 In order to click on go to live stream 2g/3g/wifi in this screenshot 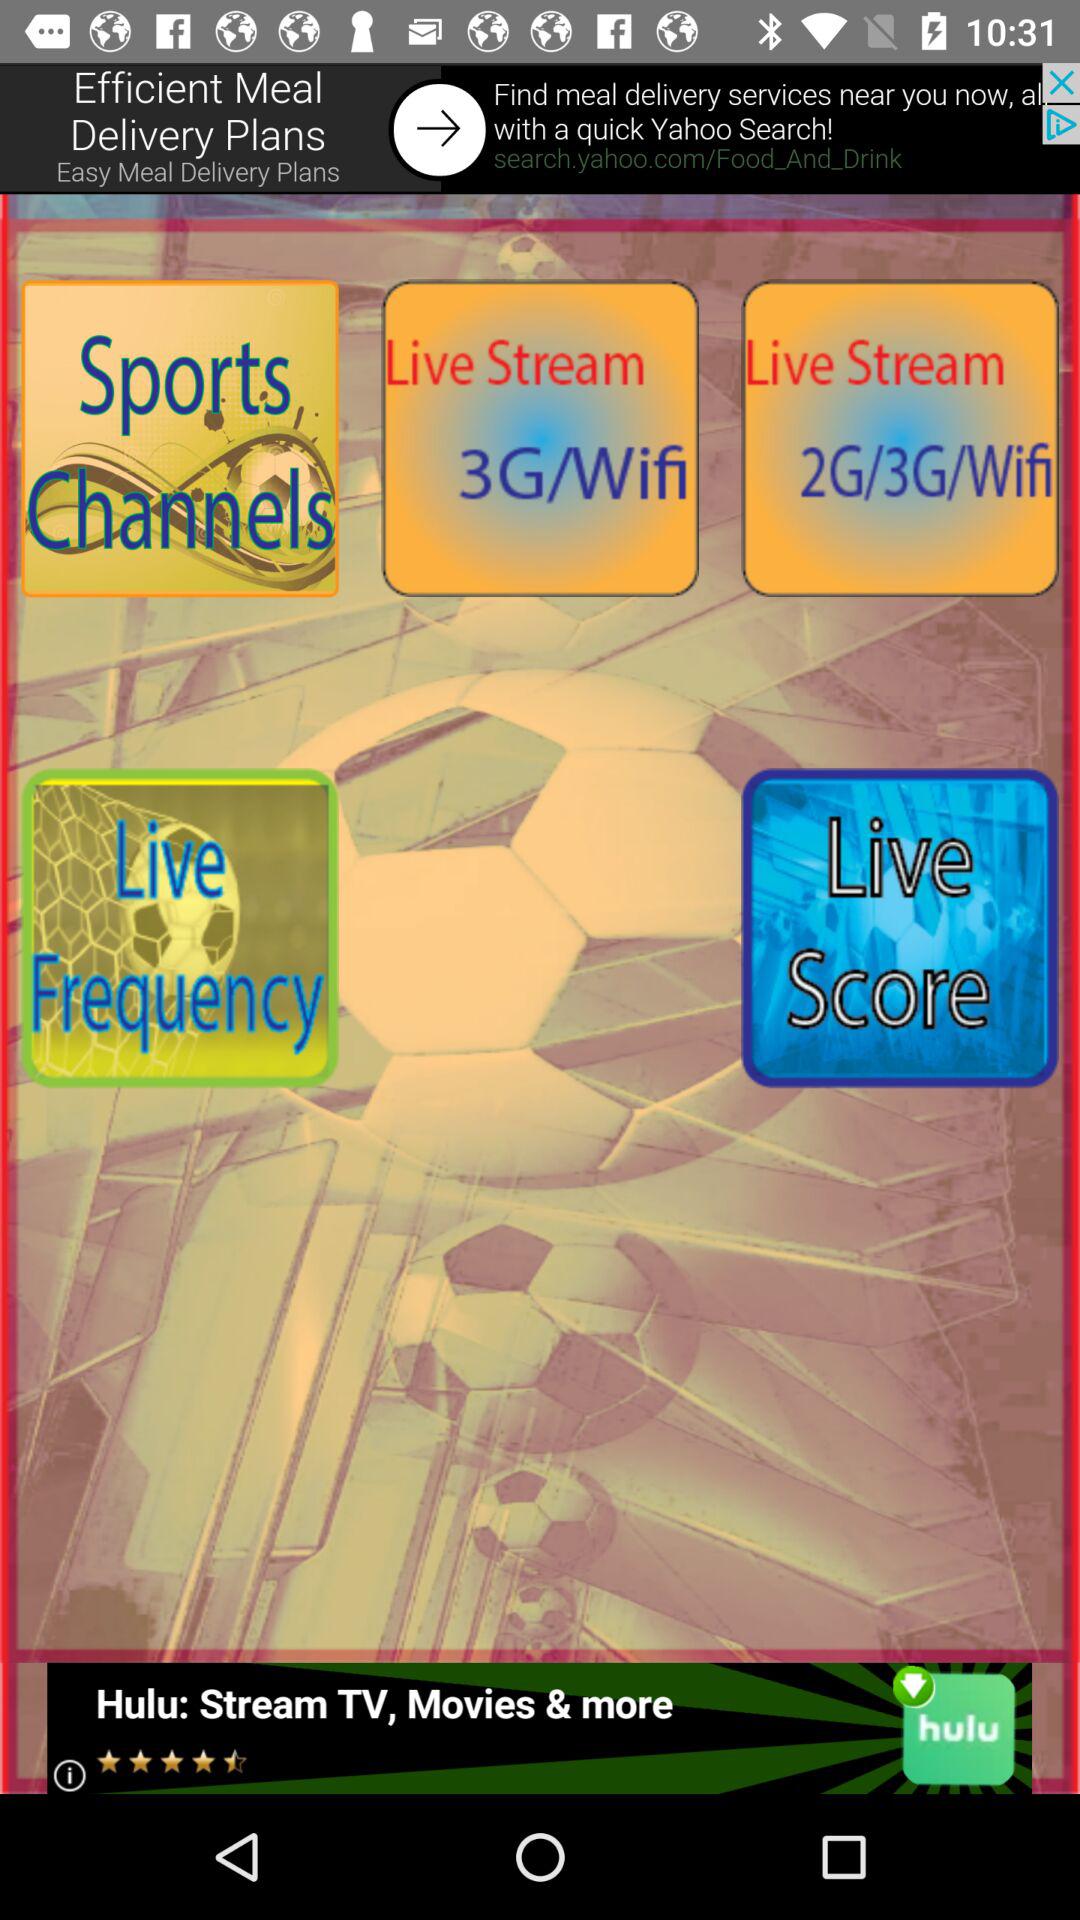, I will do `click(900, 438)`.